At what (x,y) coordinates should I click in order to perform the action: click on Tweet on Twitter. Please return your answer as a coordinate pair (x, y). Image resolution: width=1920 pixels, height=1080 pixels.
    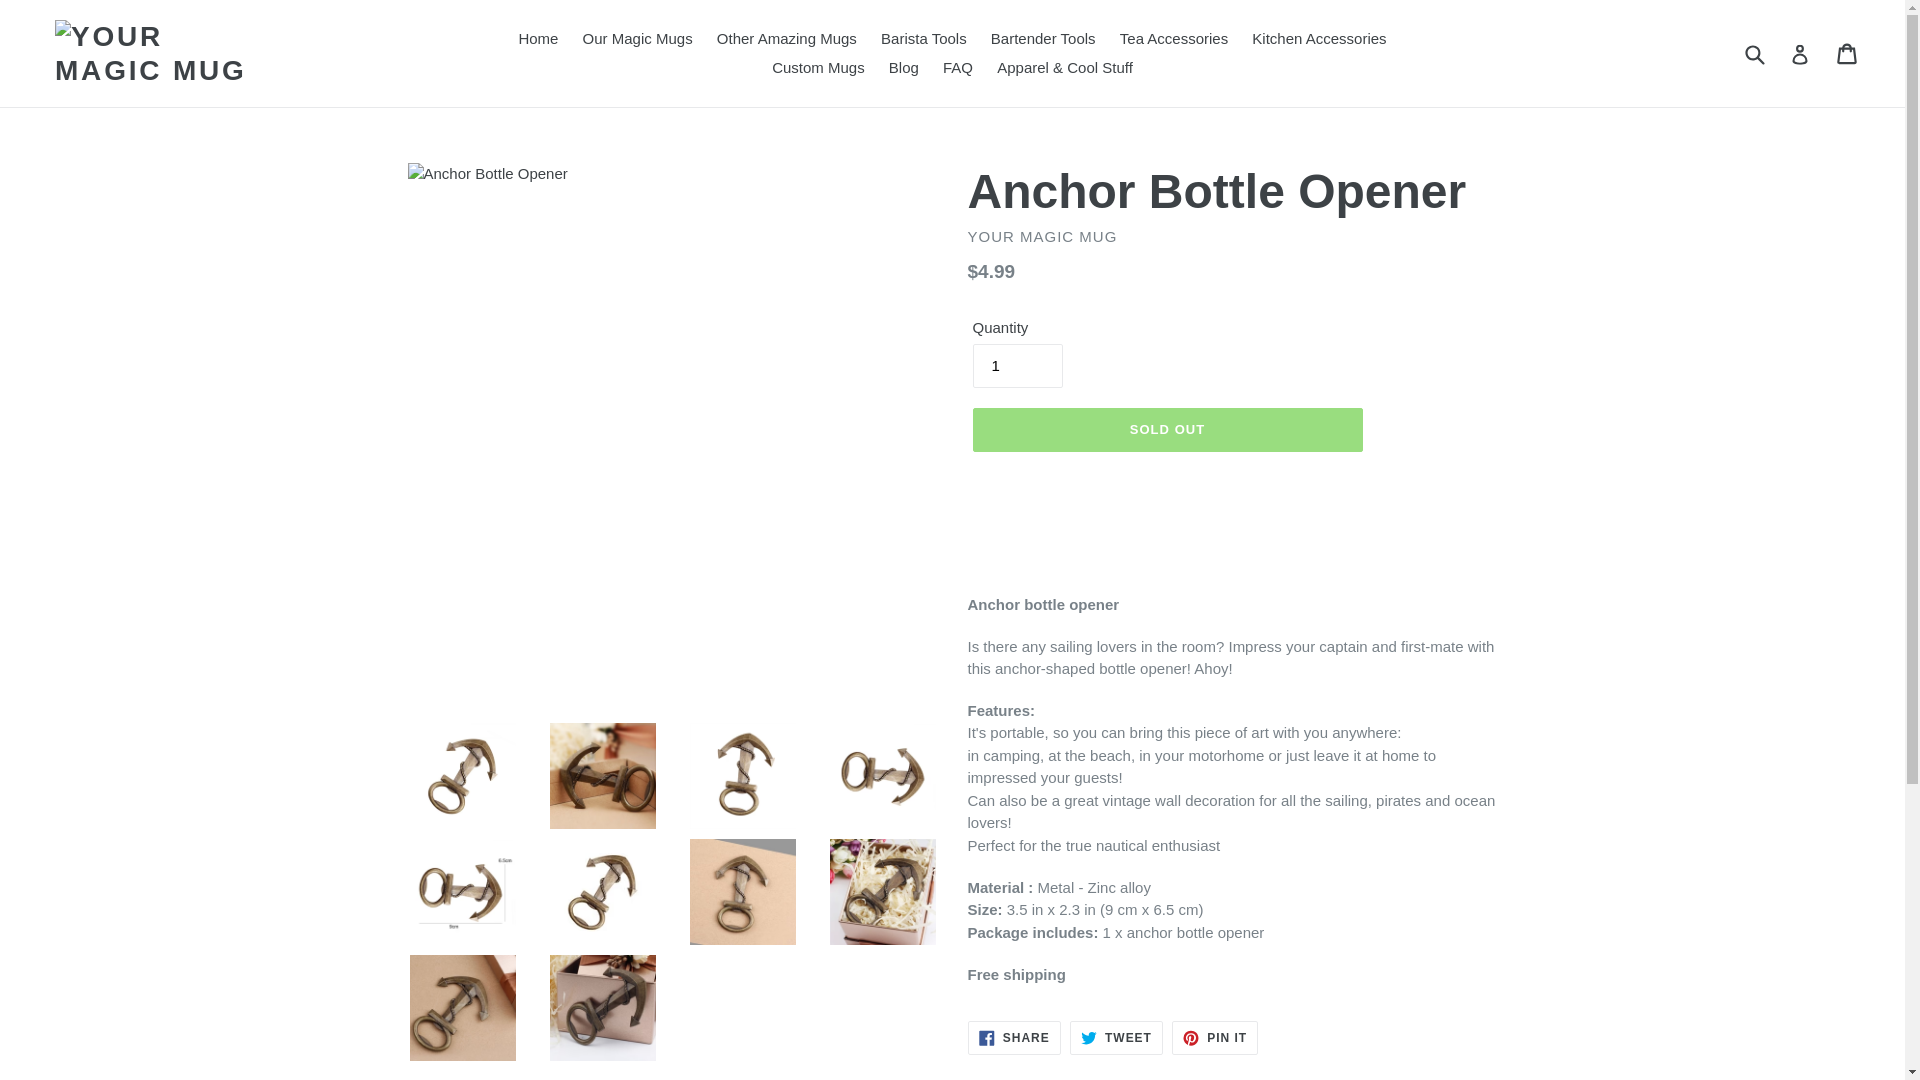
    Looking at the image, I should click on (1116, 1038).